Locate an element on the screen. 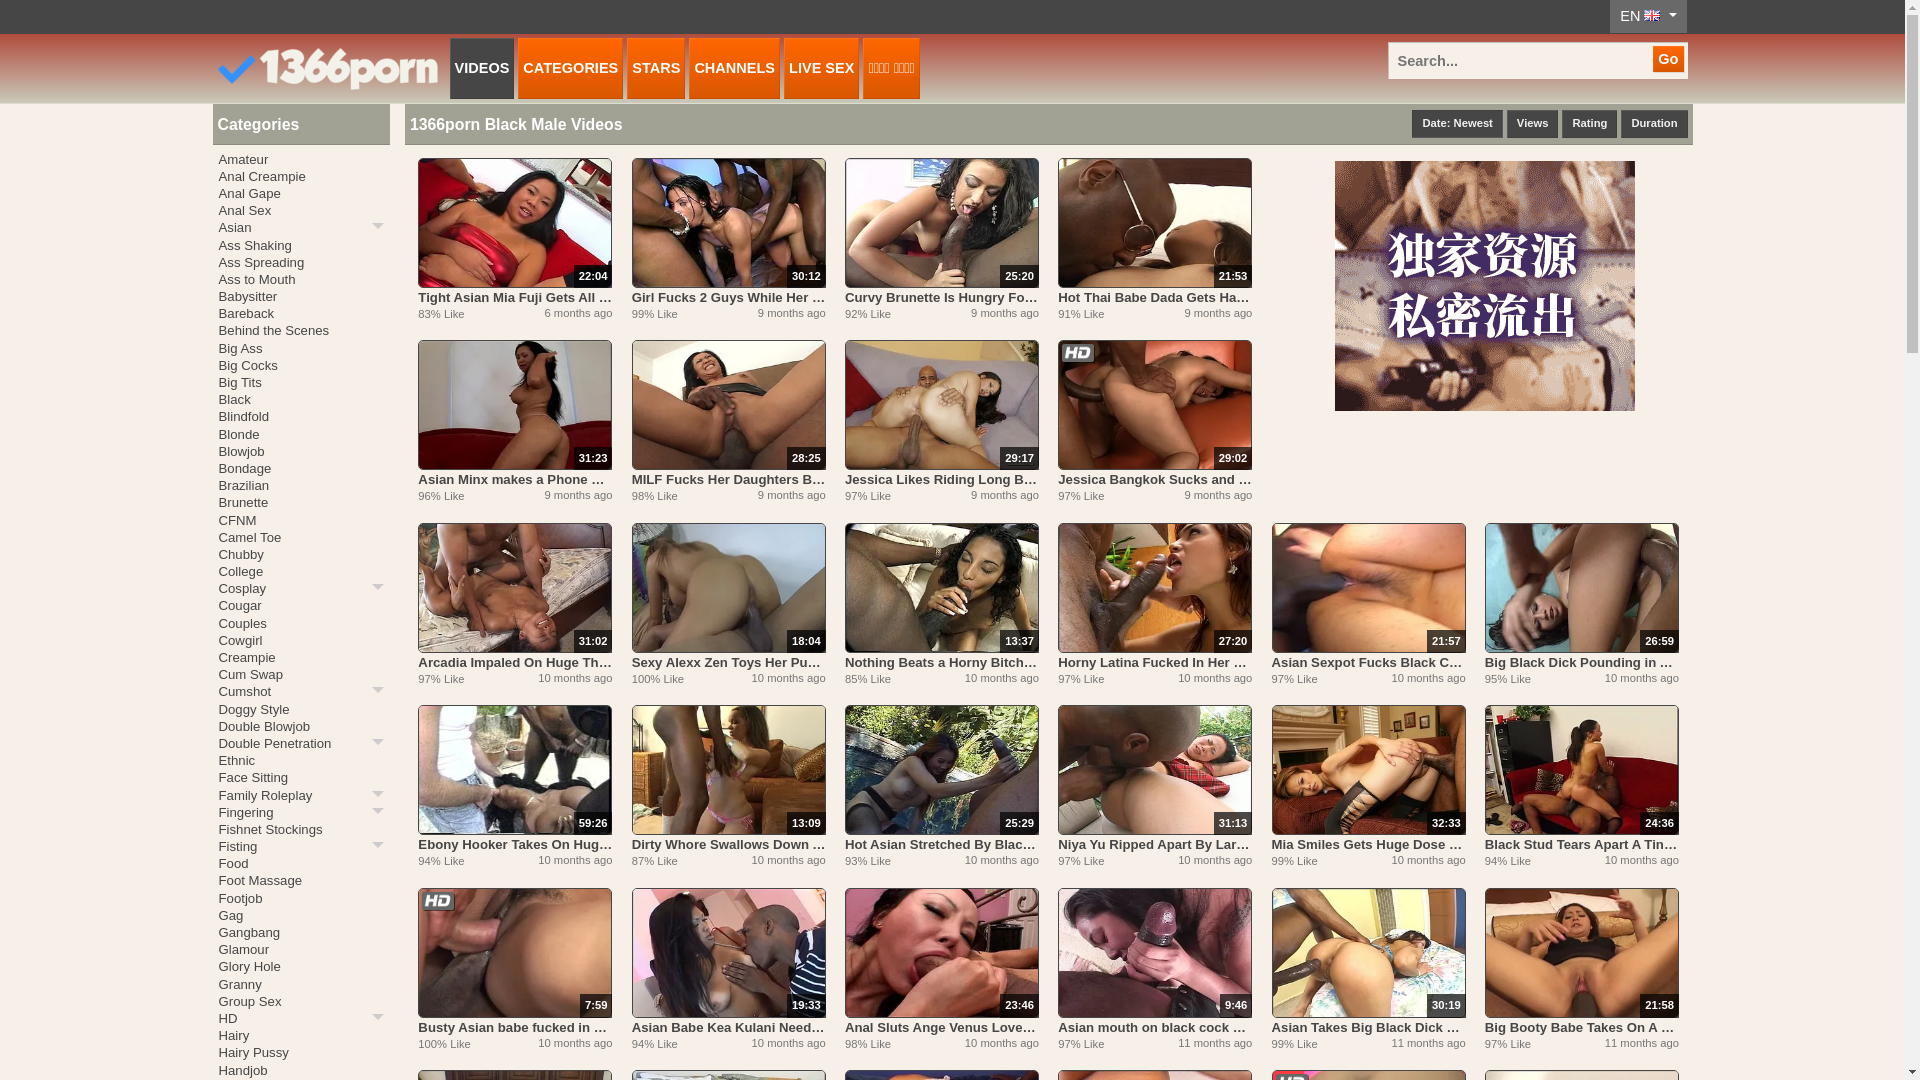 The width and height of the screenshot is (1920, 1080). Hairy Pussy is located at coordinates (301, 1052).